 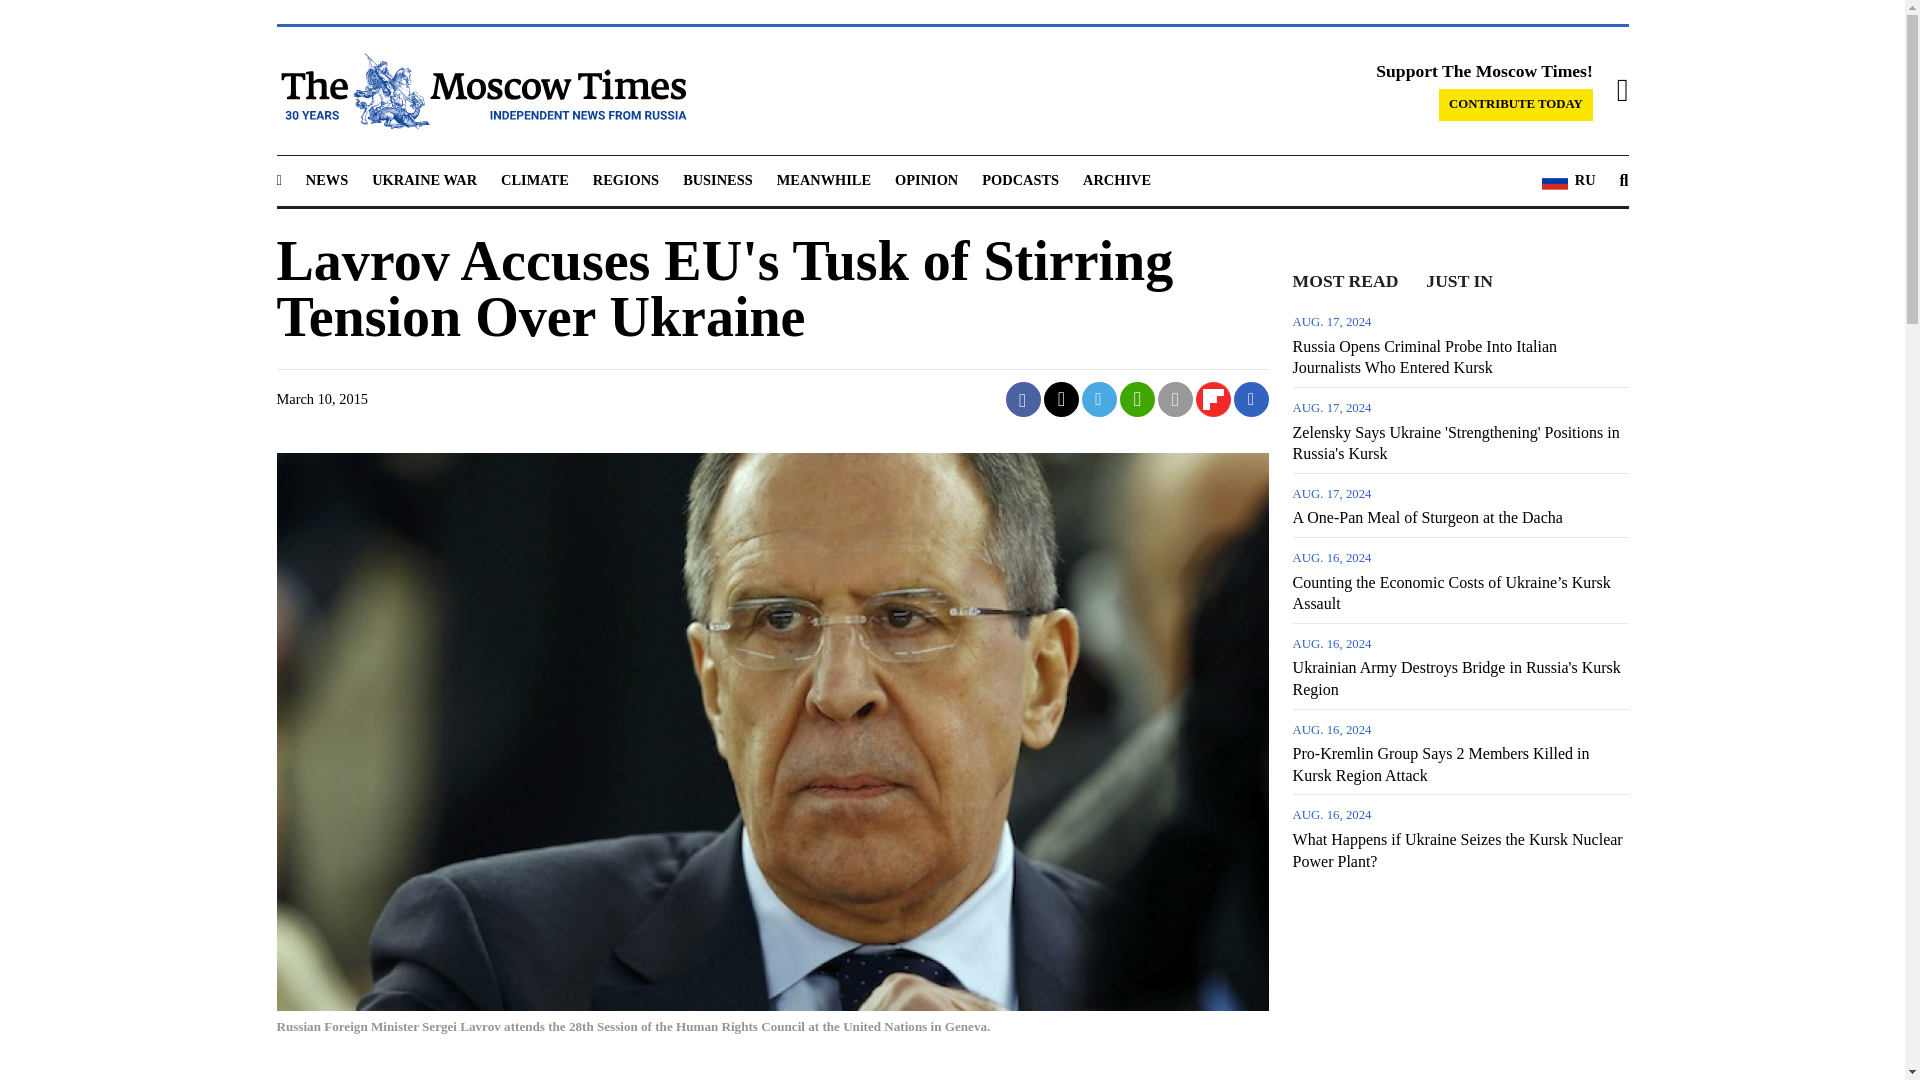 What do you see at coordinates (1516, 104) in the screenshot?
I see `CONTRIBUTE TODAY` at bounding box center [1516, 104].